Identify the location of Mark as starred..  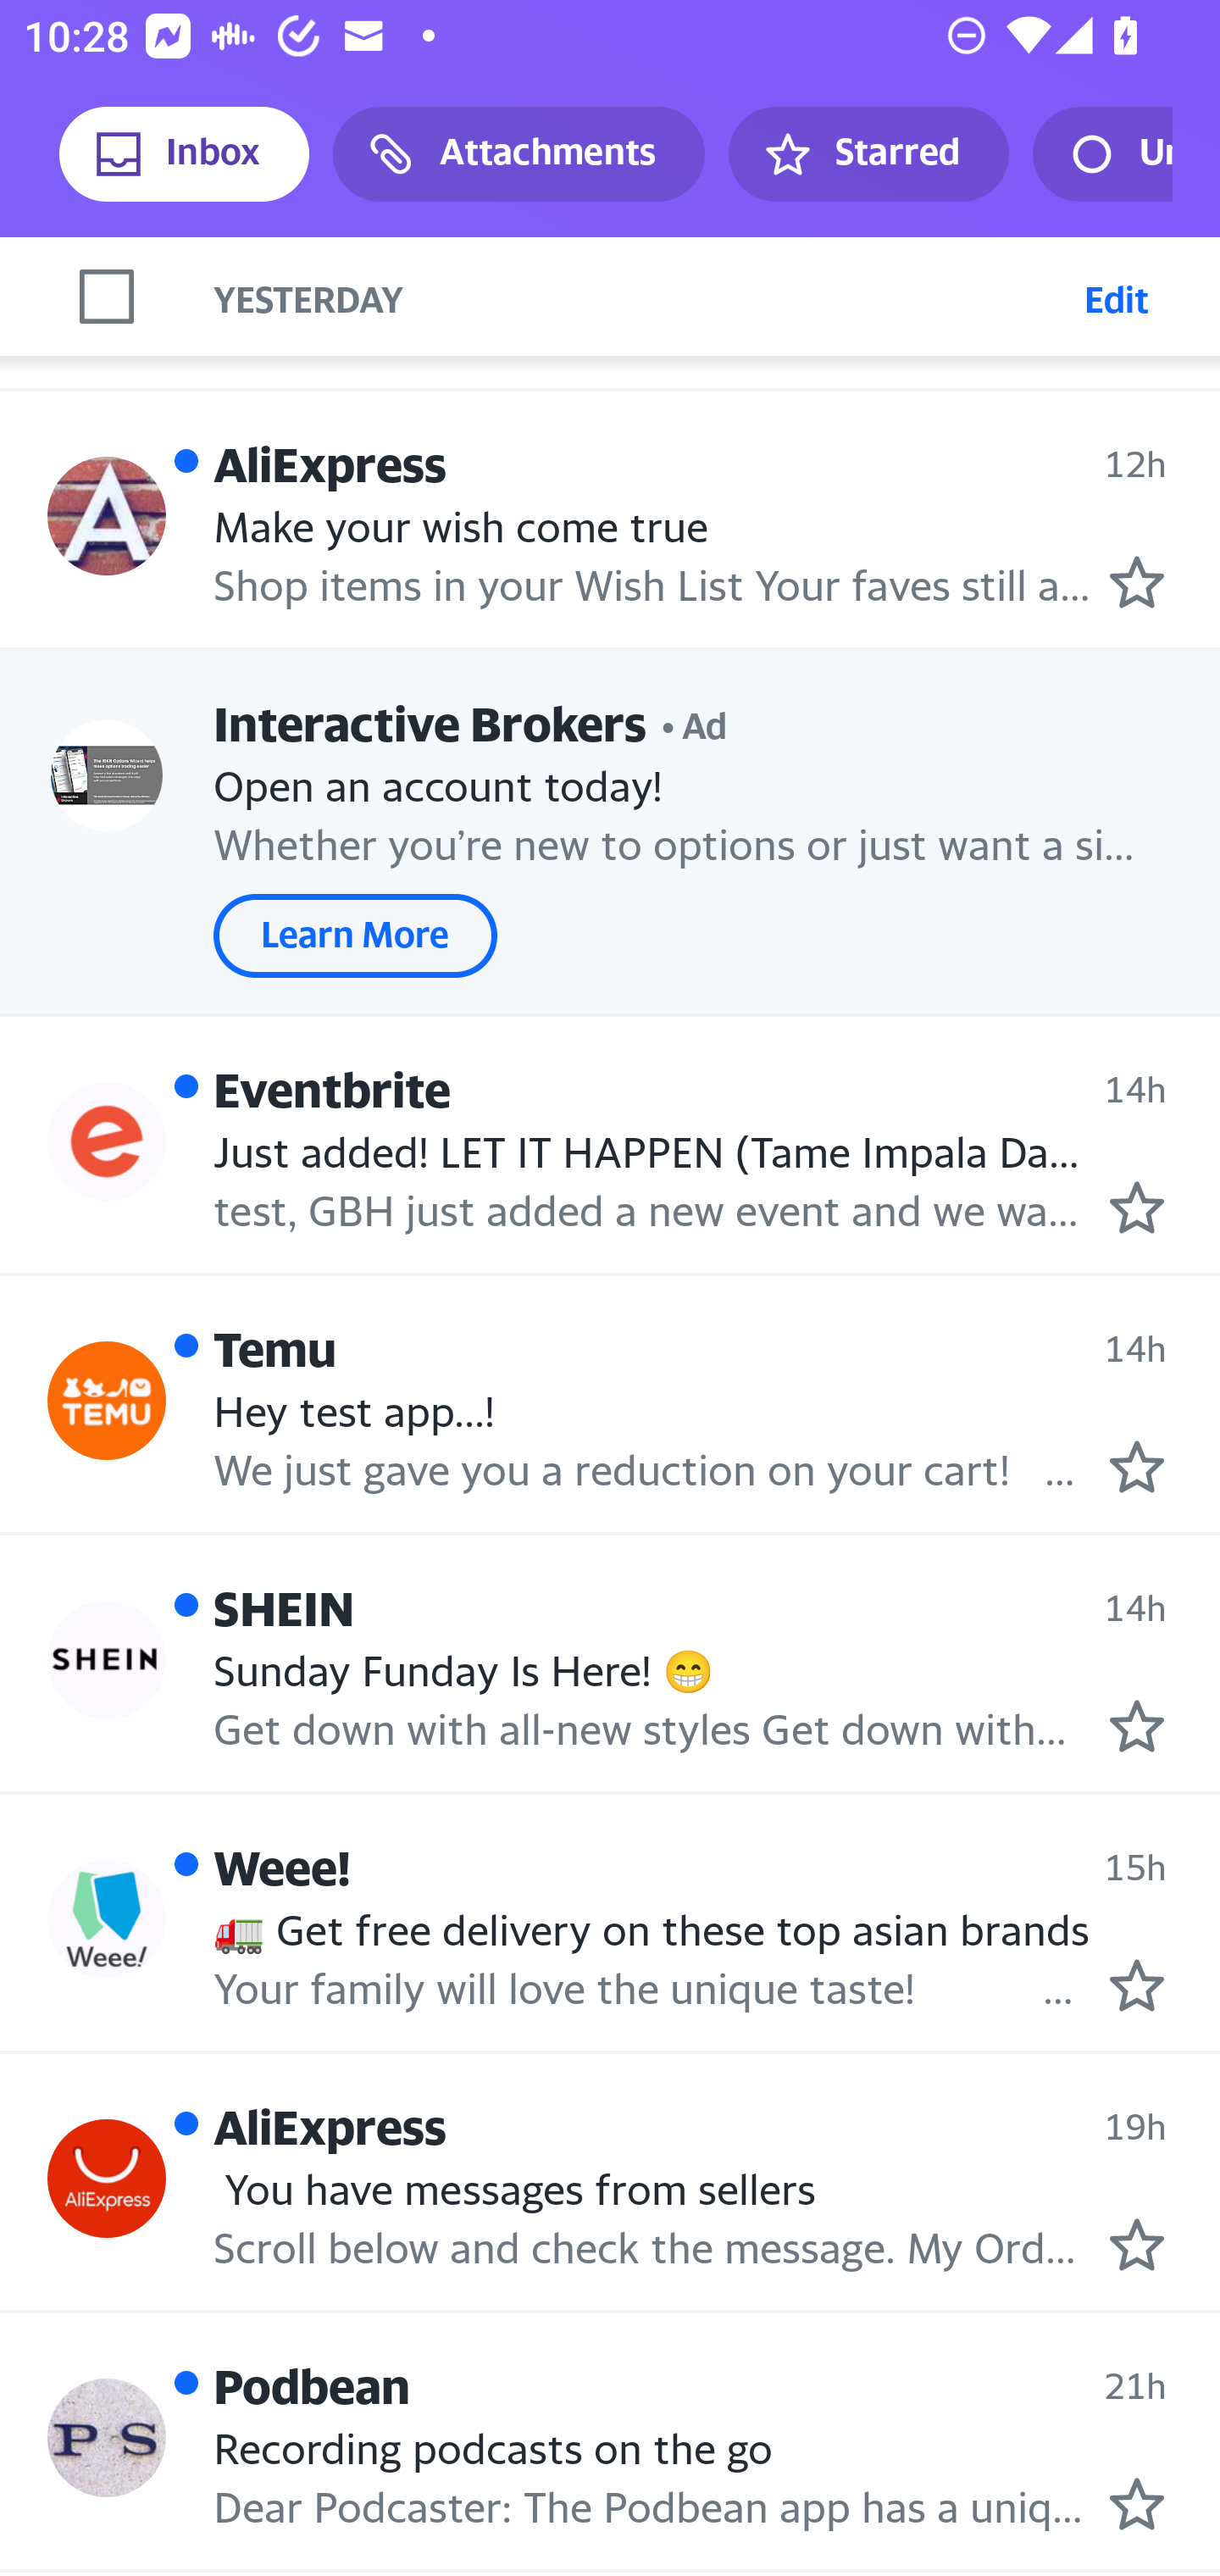
(1137, 1985).